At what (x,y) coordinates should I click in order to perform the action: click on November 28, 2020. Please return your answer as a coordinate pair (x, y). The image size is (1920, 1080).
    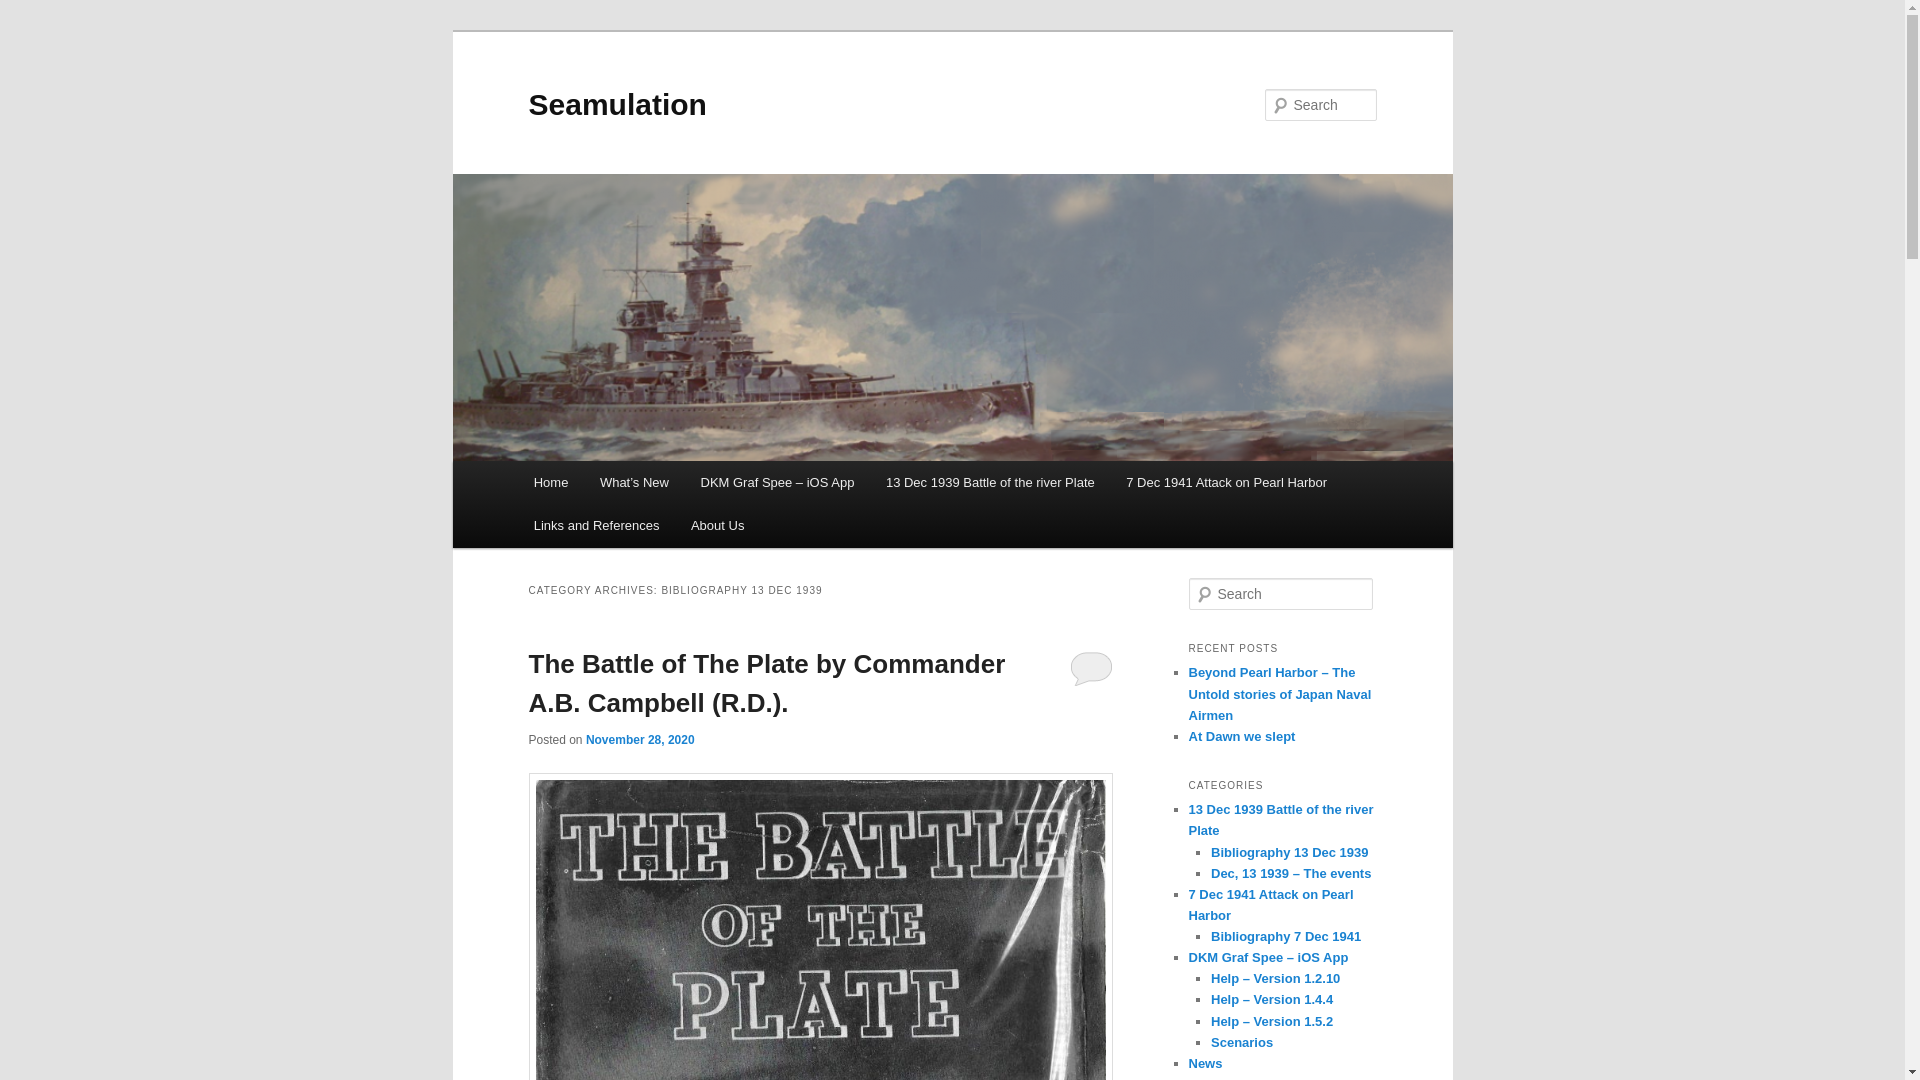
    Looking at the image, I should click on (640, 740).